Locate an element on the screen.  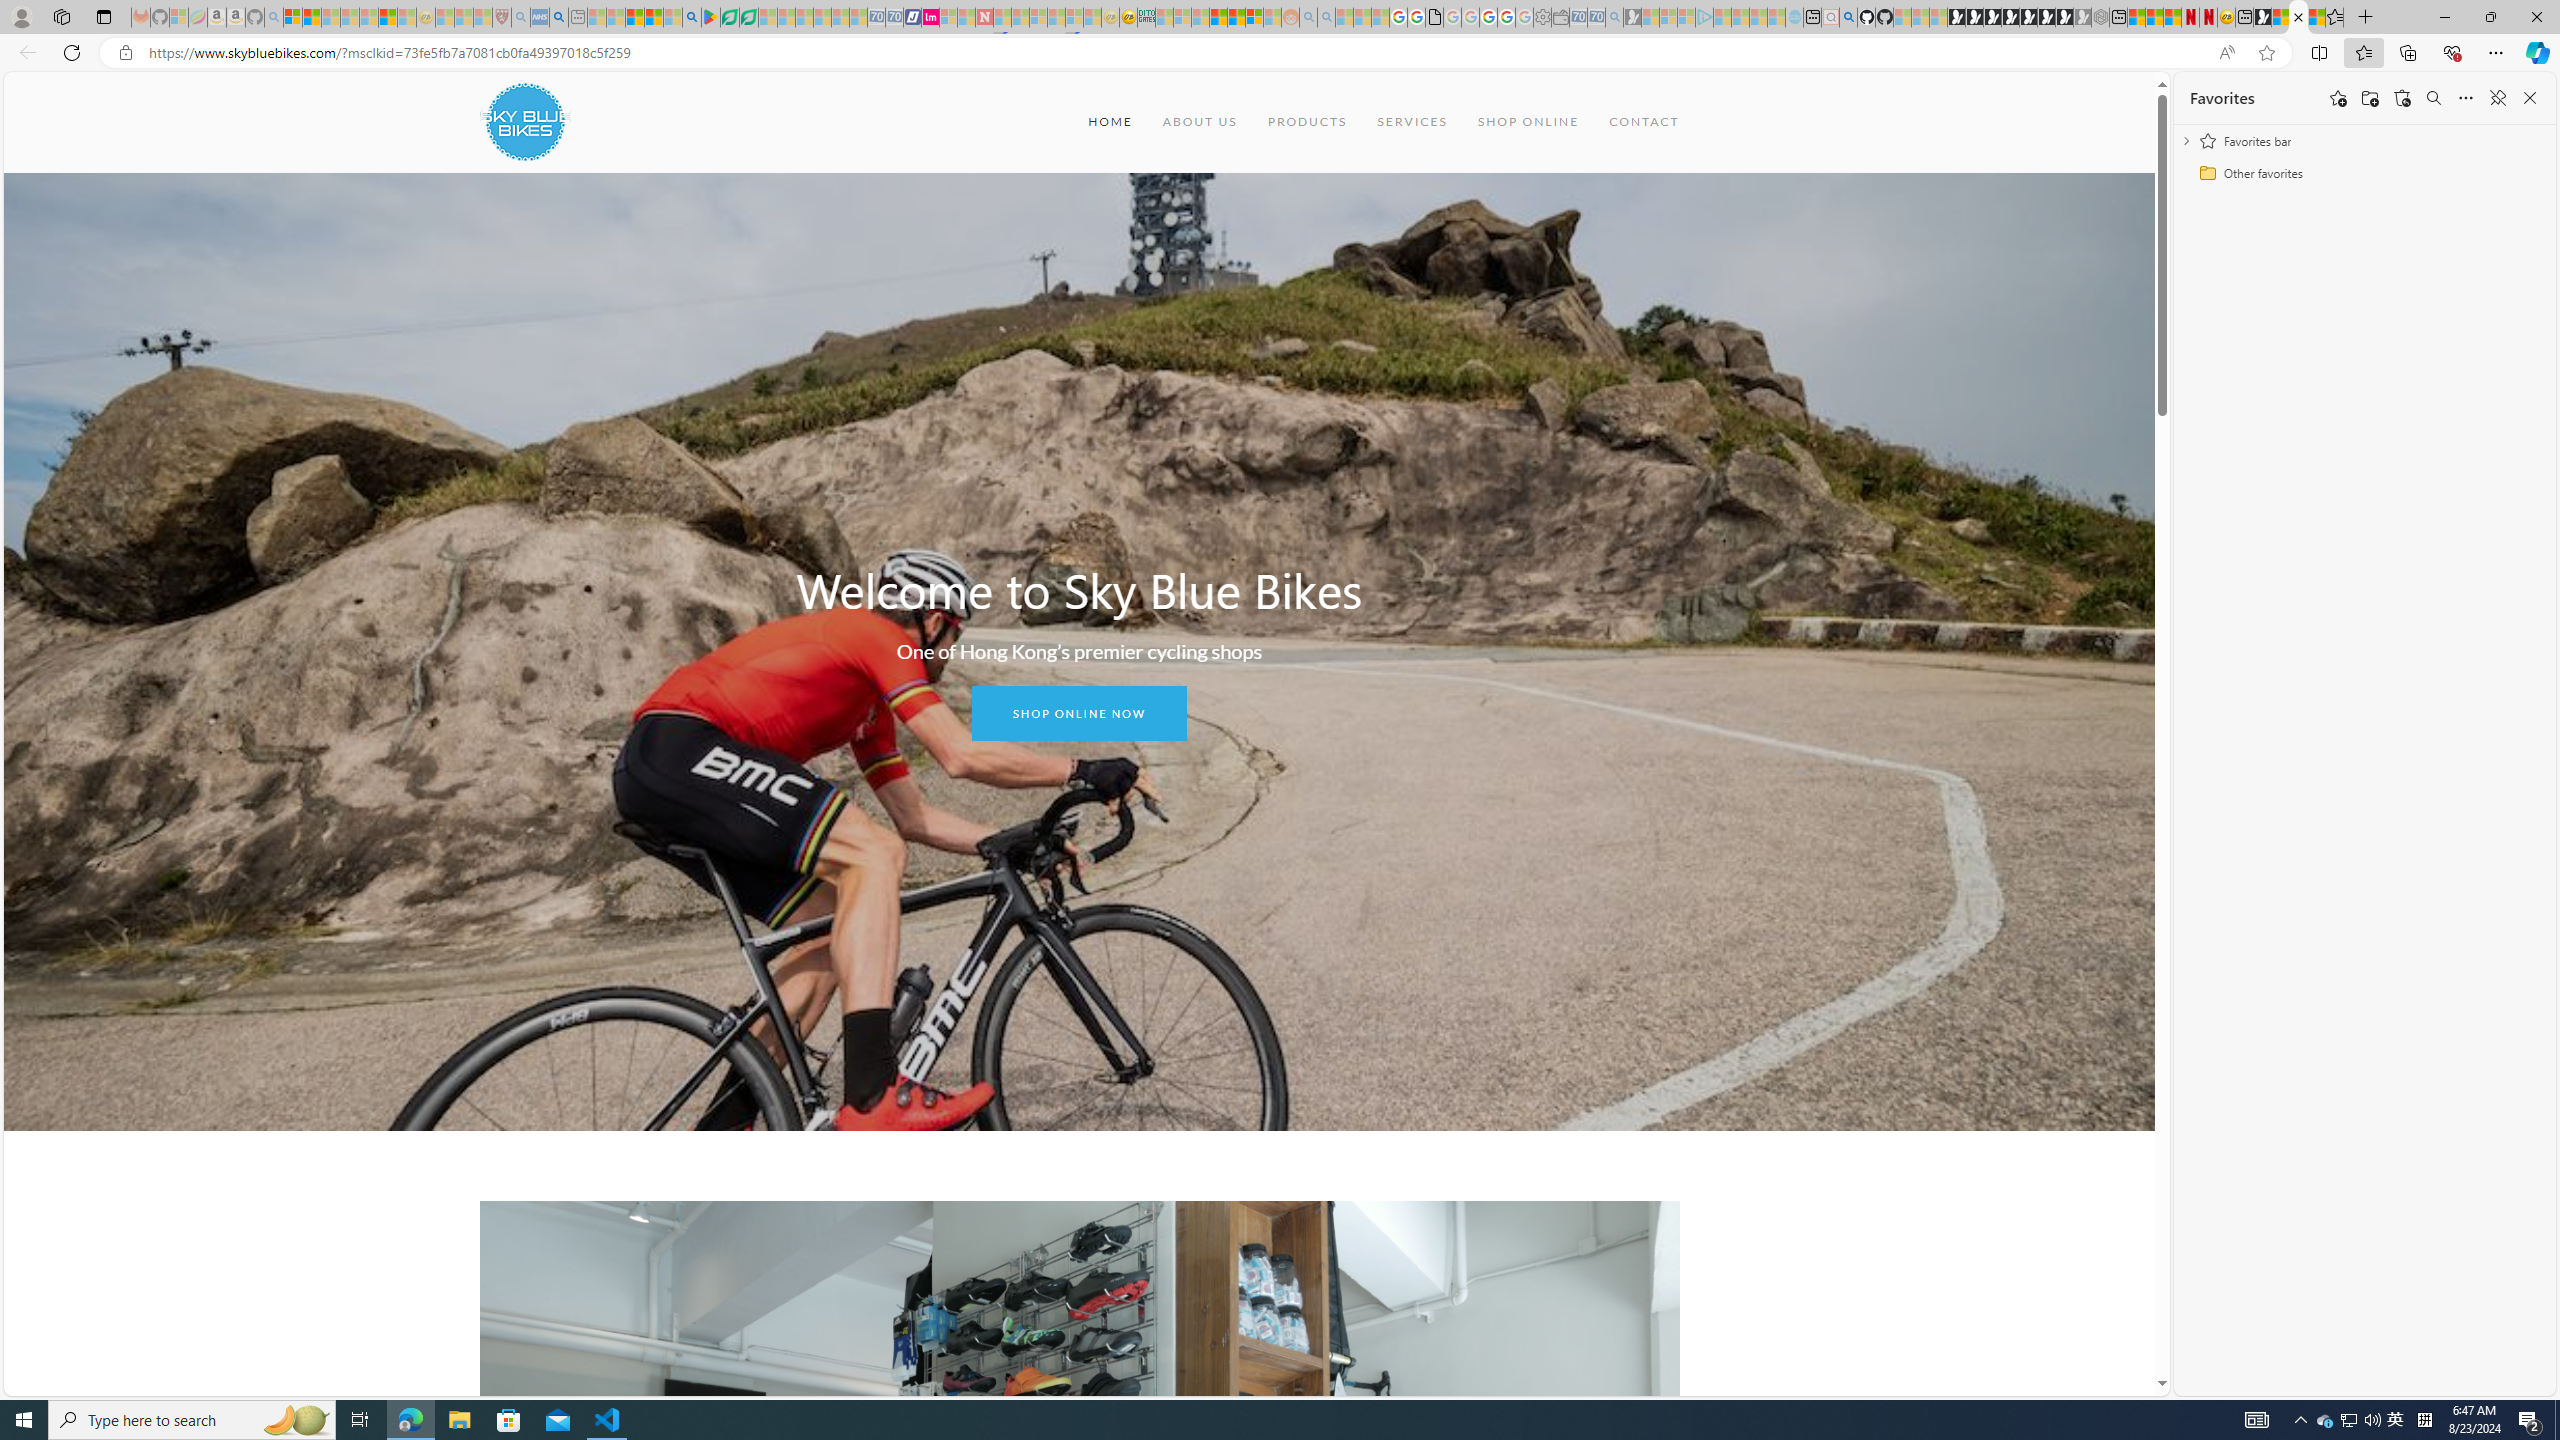
Microsoft Word - consumer-privacy address update 2.2021 is located at coordinates (750, 17).